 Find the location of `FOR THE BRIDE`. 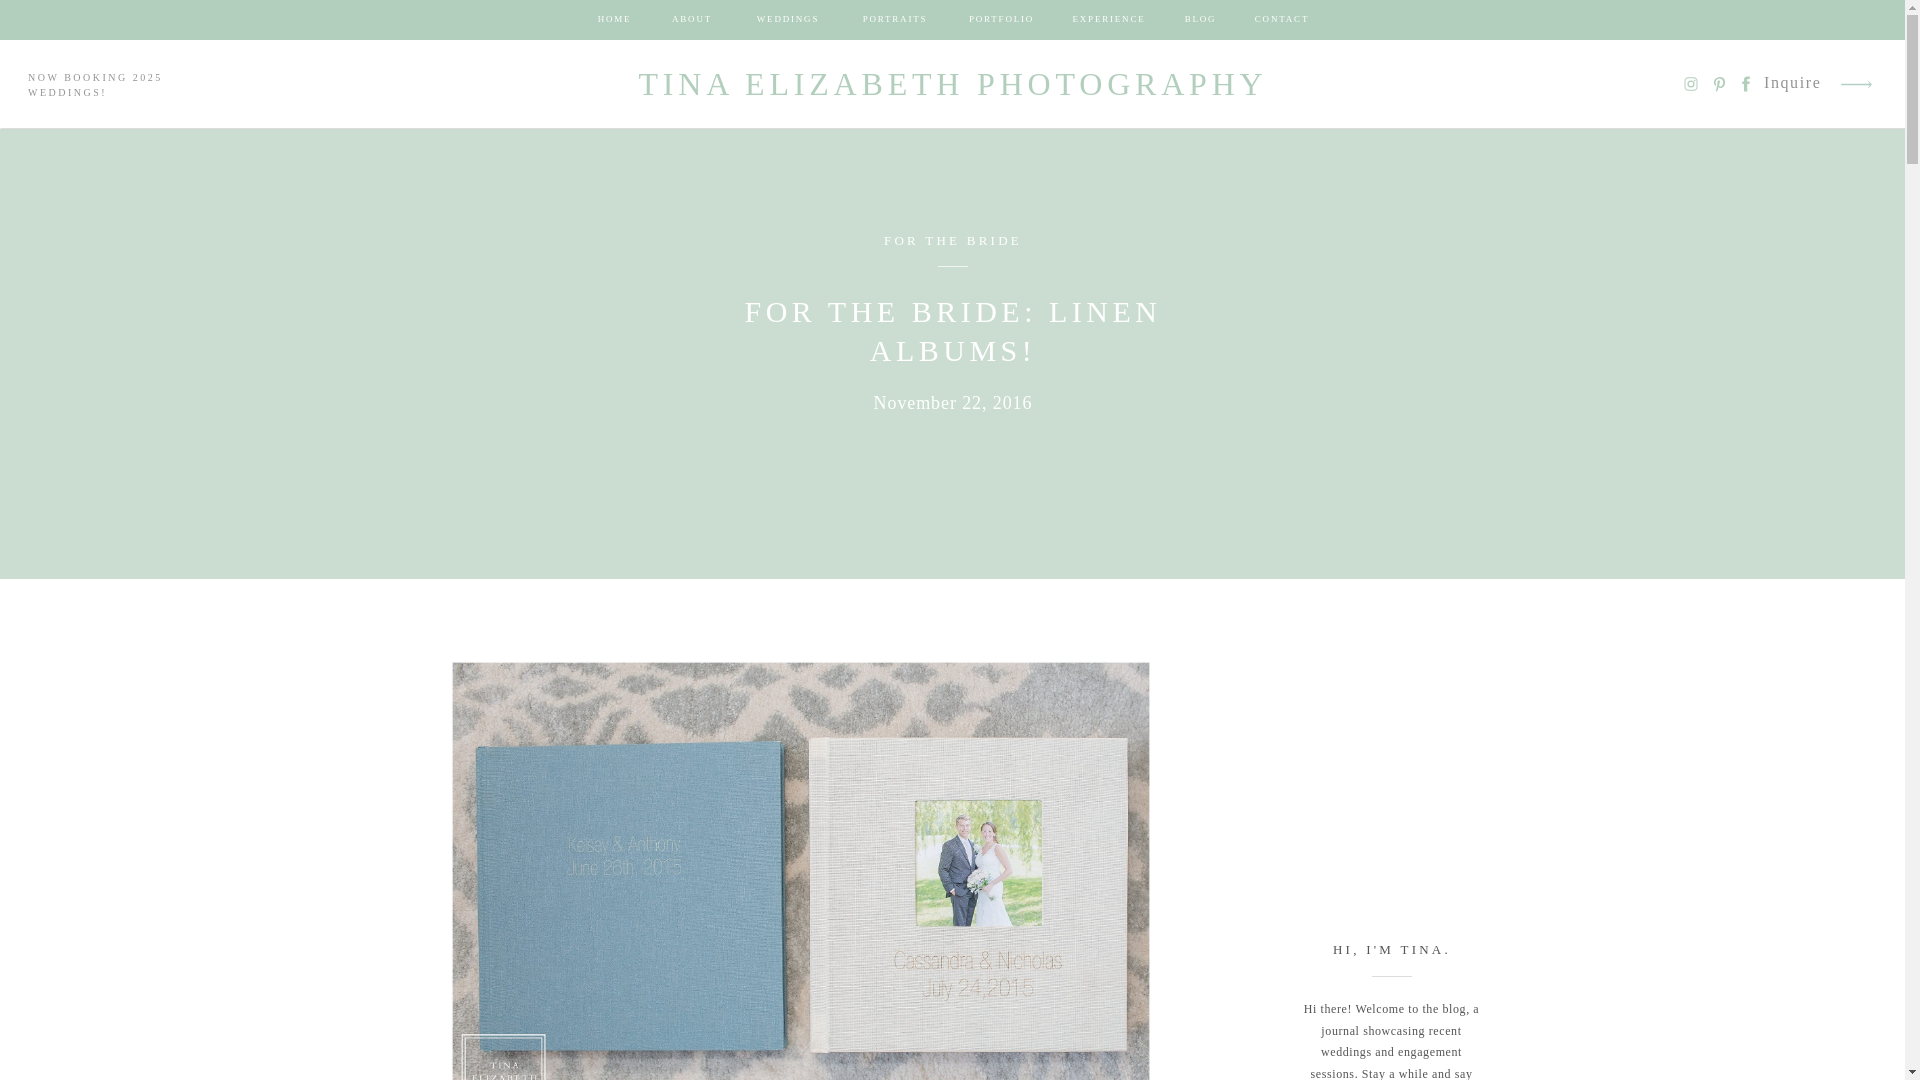

FOR THE BRIDE is located at coordinates (952, 240).